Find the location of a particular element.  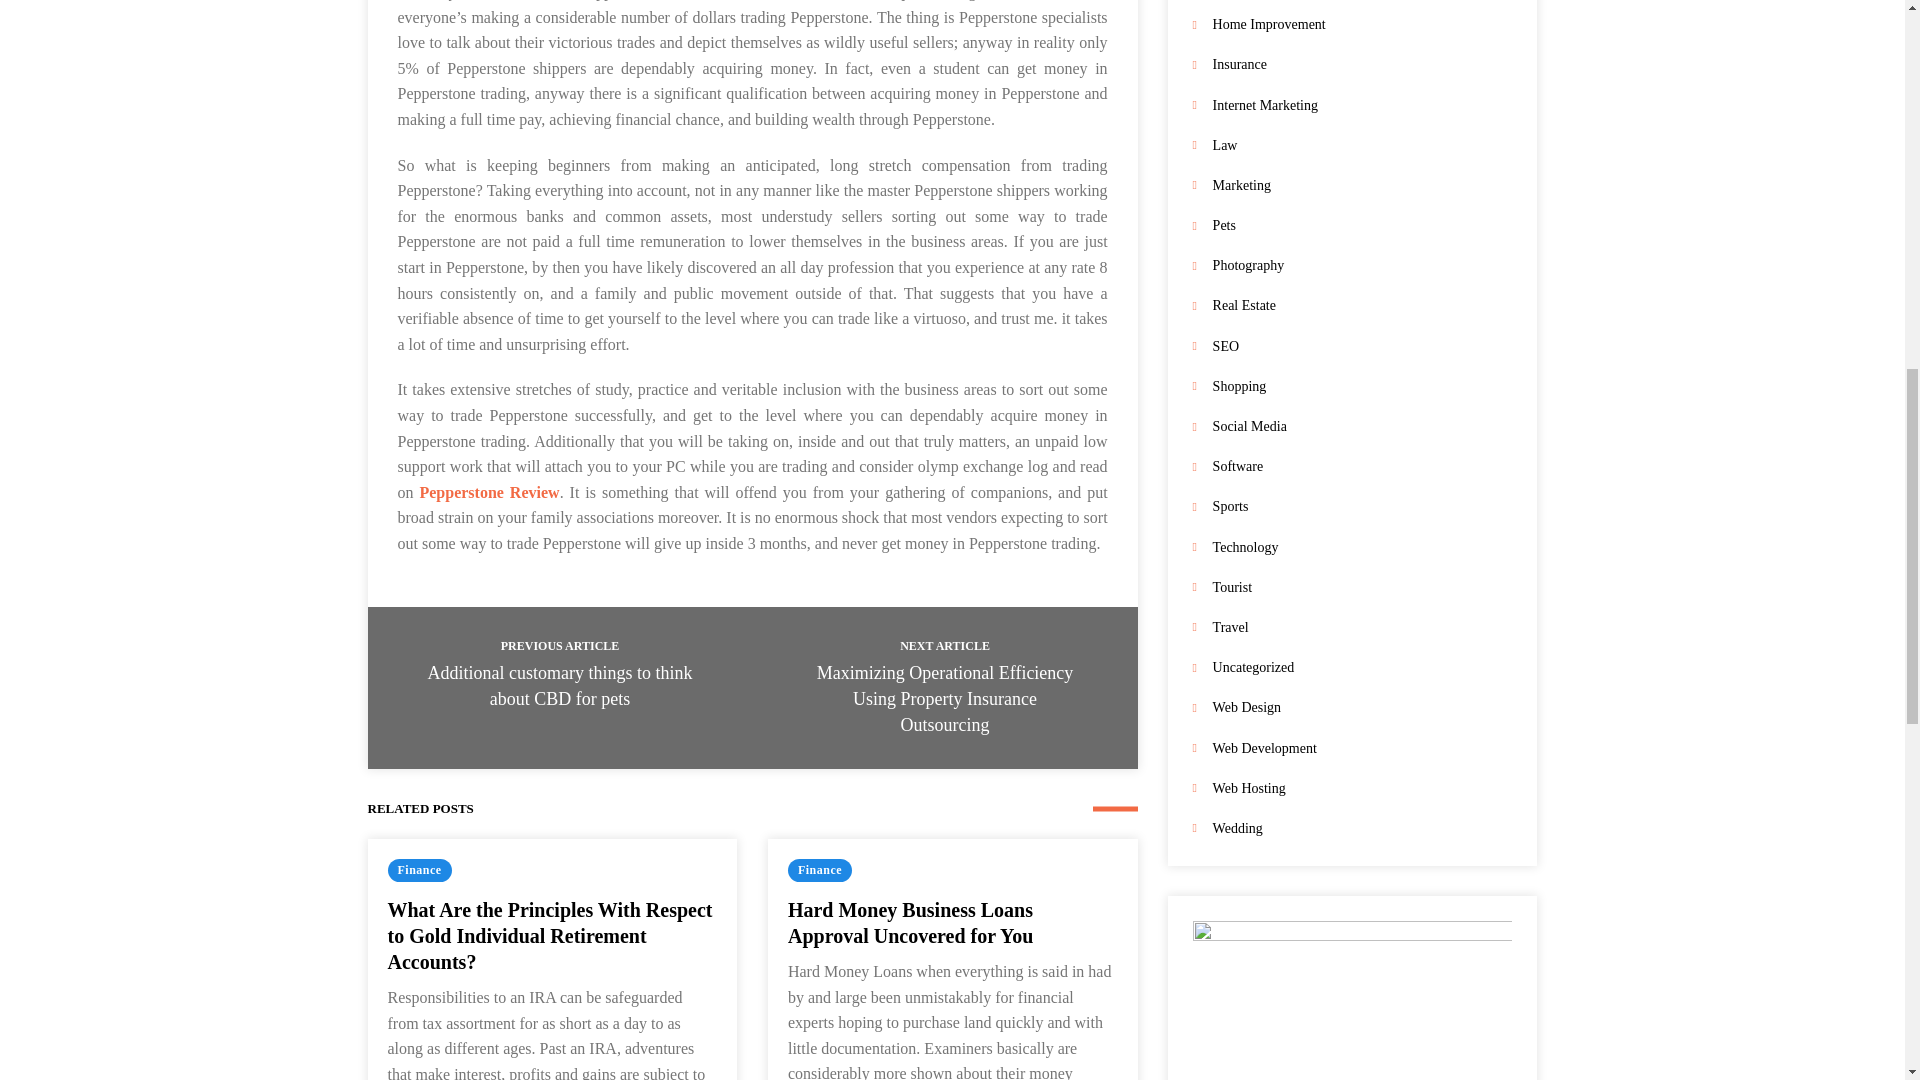

Finance is located at coordinates (419, 870).